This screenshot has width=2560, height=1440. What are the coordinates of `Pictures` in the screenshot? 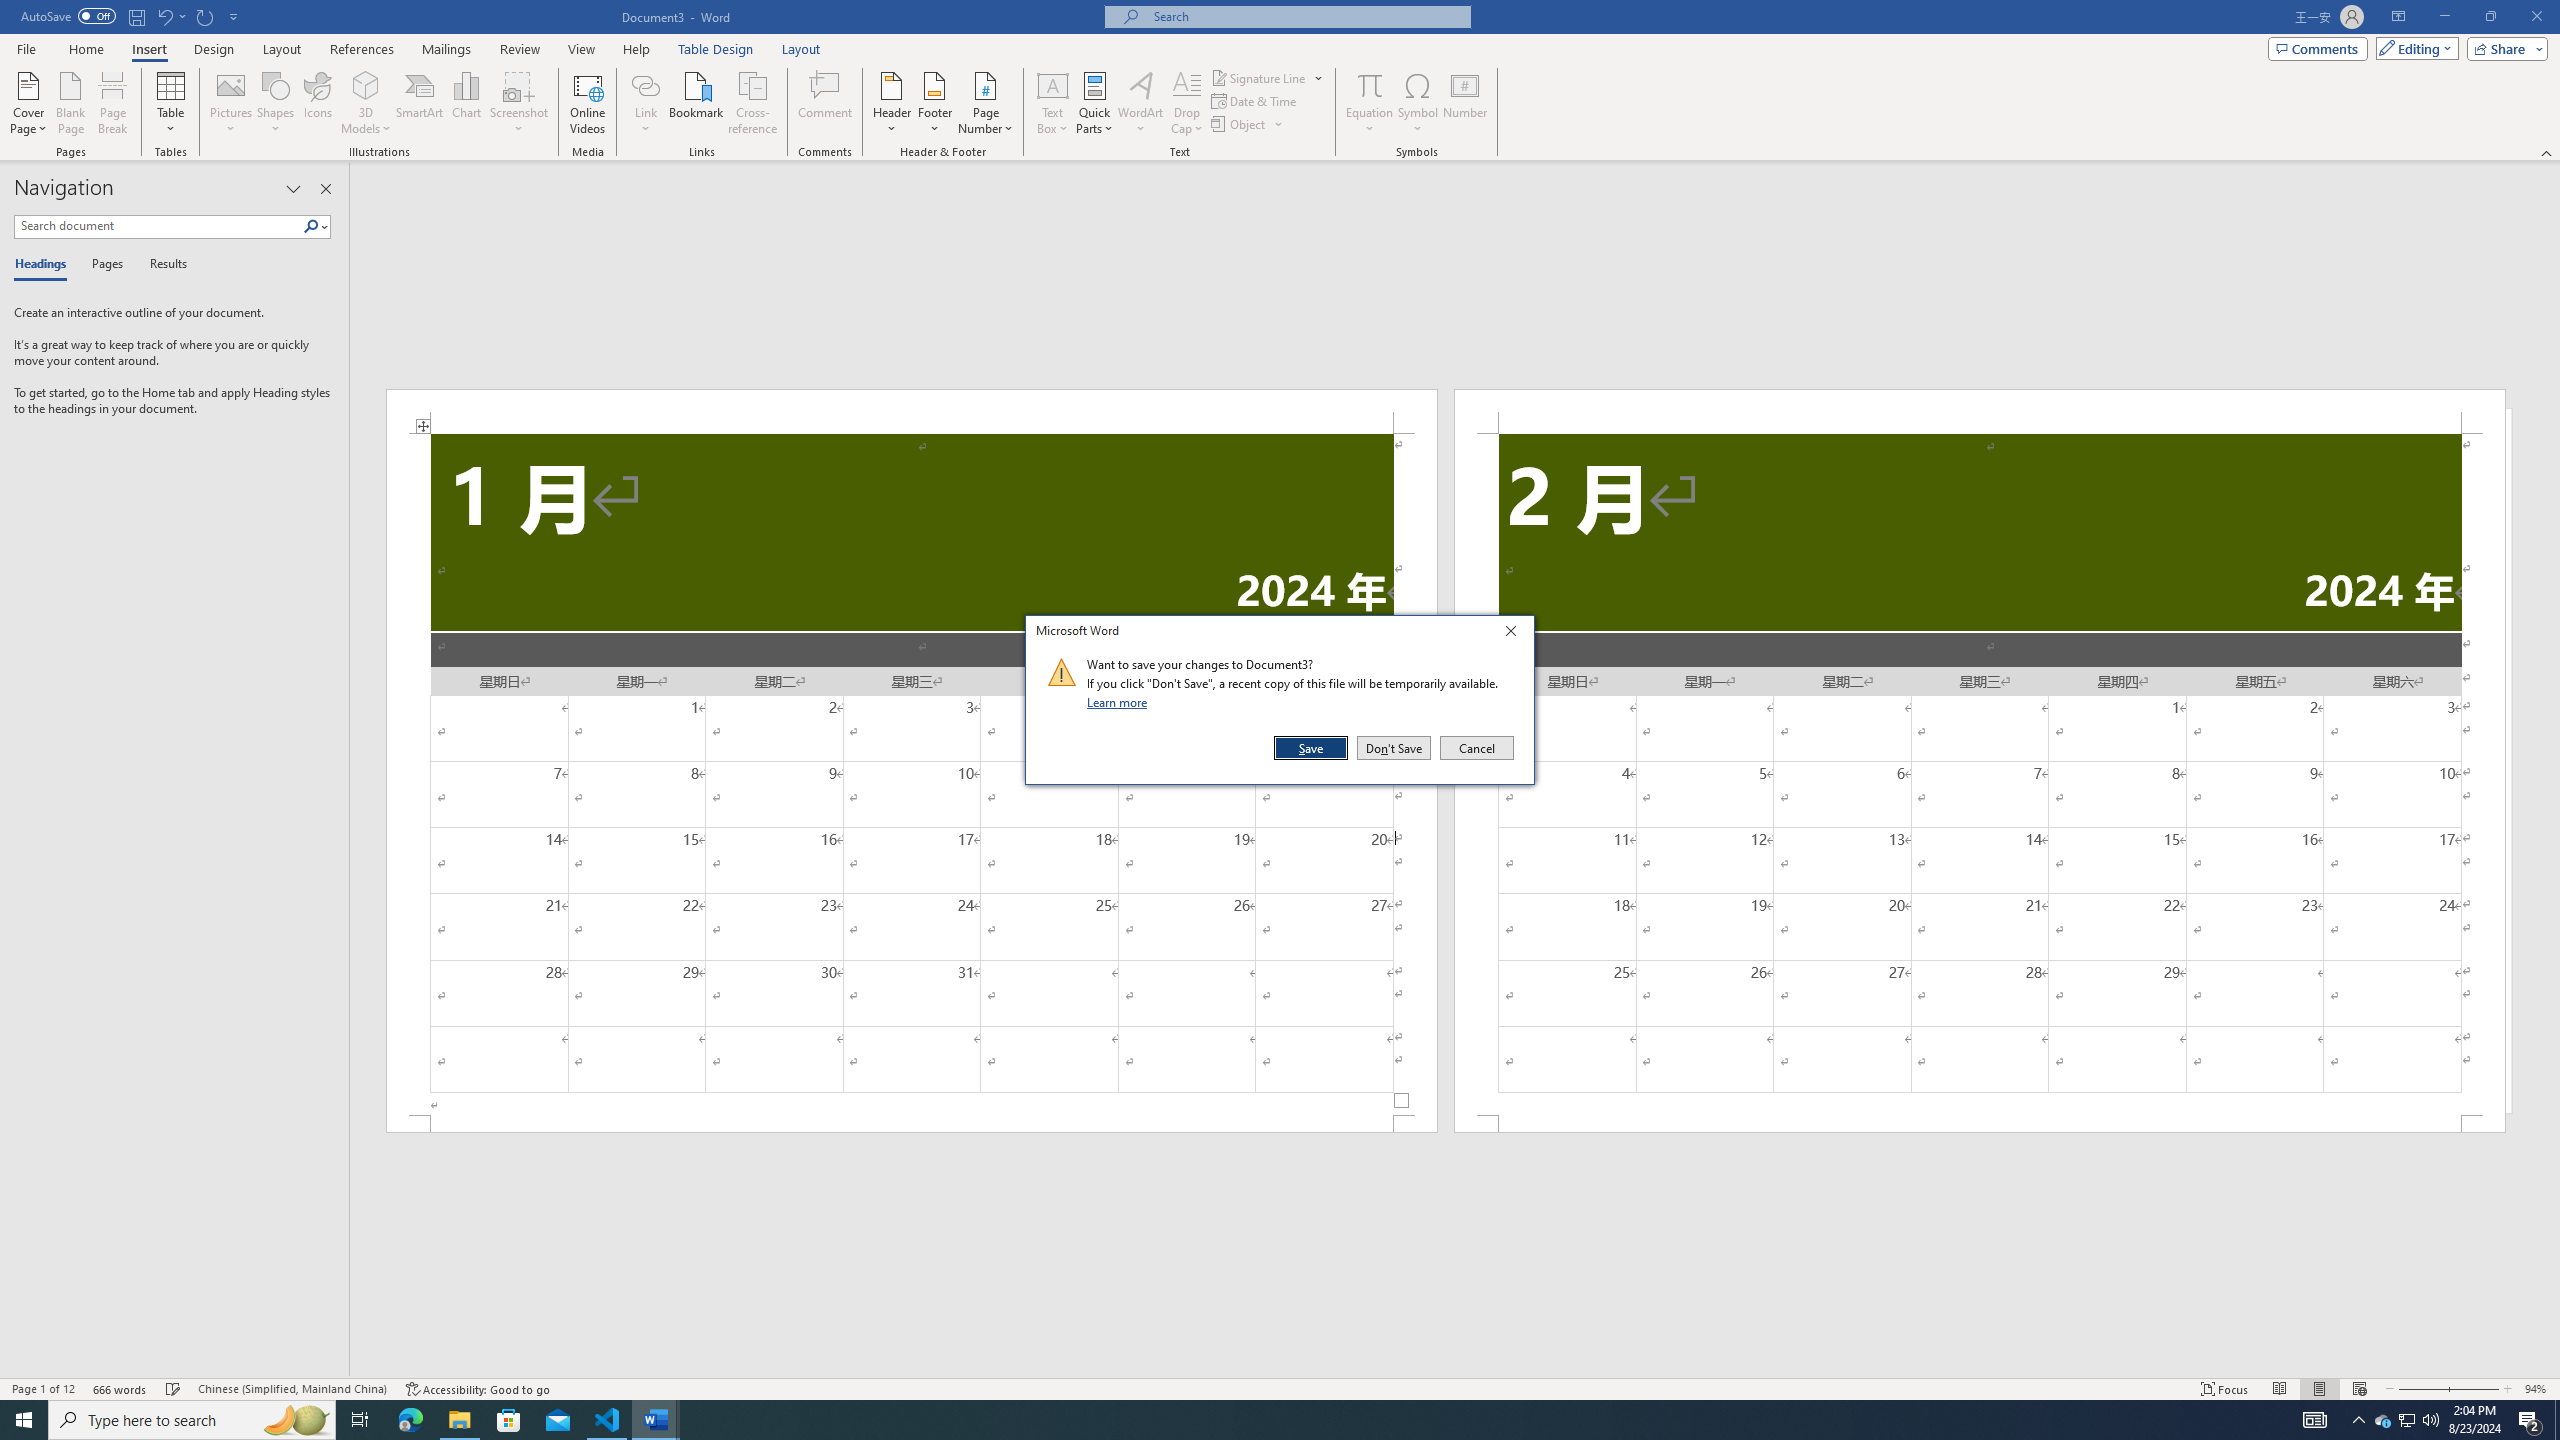 It's located at (232, 103).